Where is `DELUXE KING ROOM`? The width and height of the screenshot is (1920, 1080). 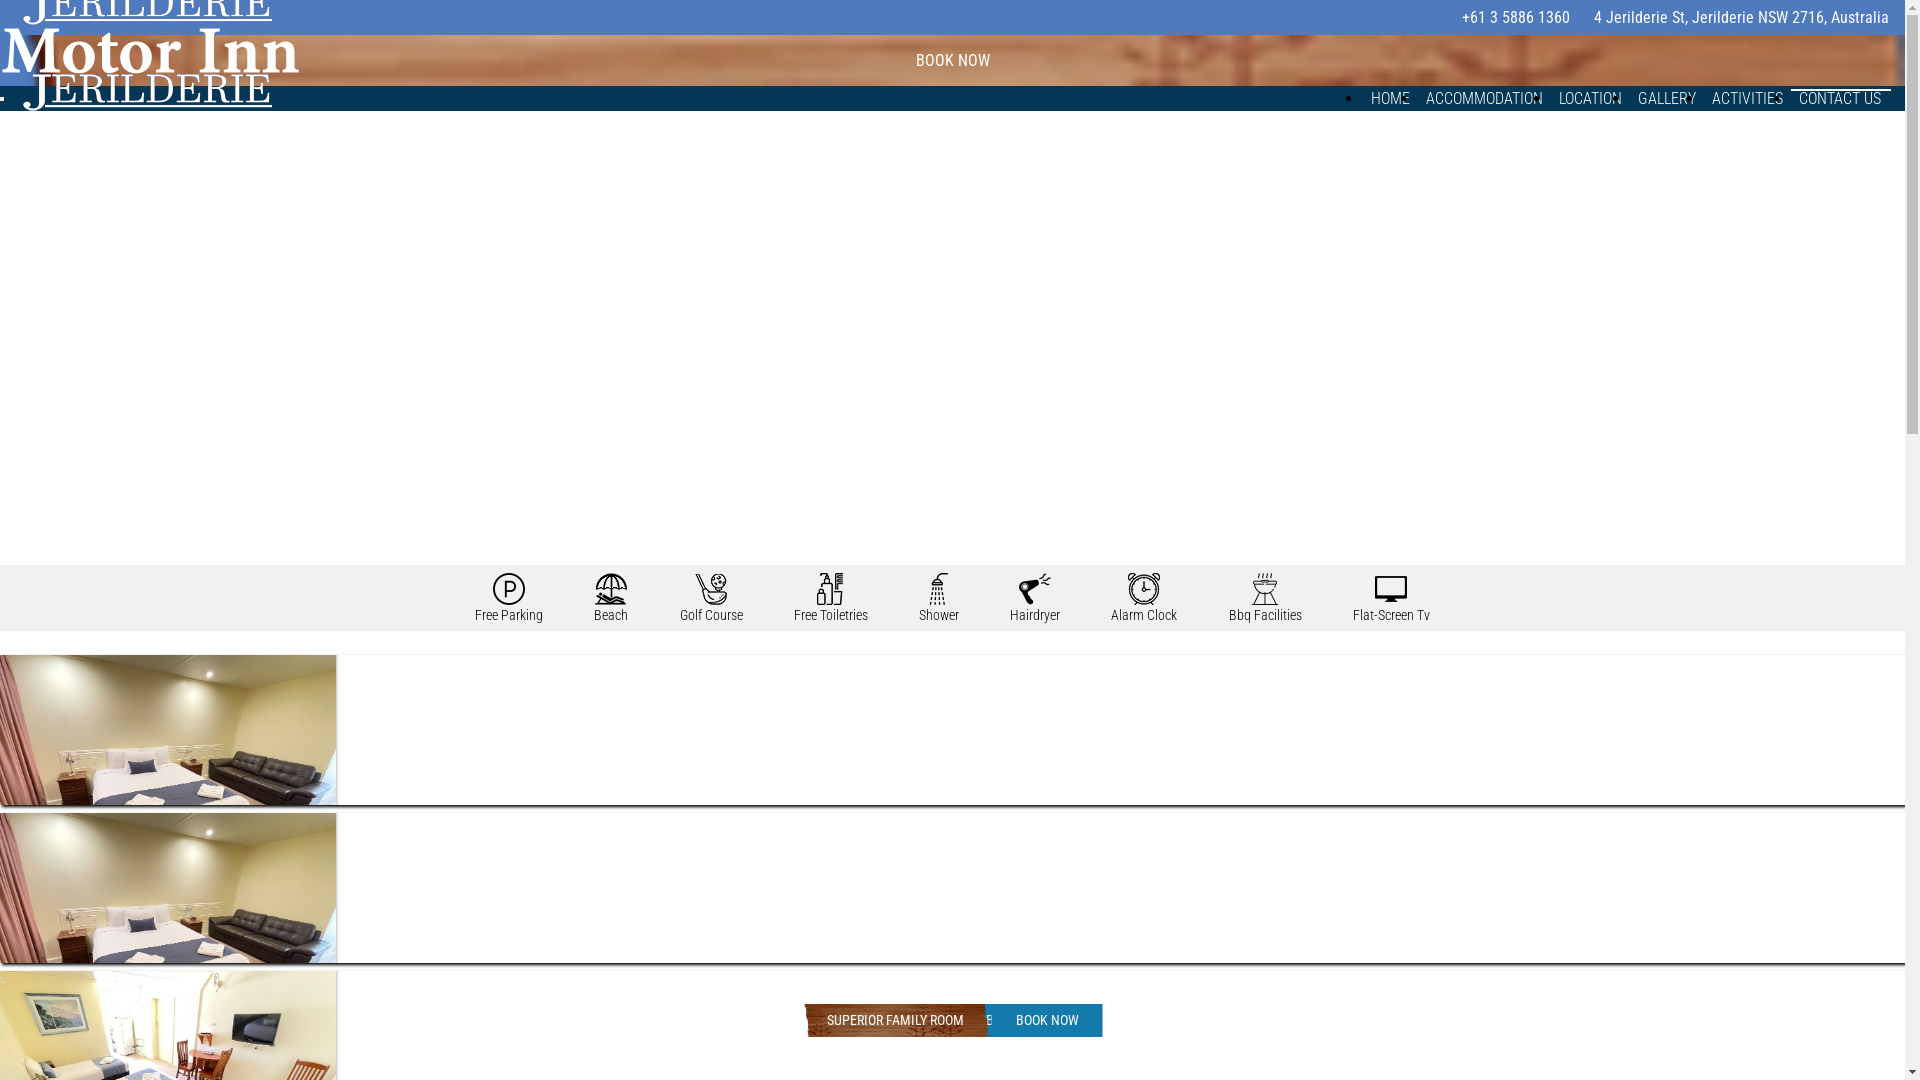 DELUXE KING ROOM is located at coordinates (895, 1020).